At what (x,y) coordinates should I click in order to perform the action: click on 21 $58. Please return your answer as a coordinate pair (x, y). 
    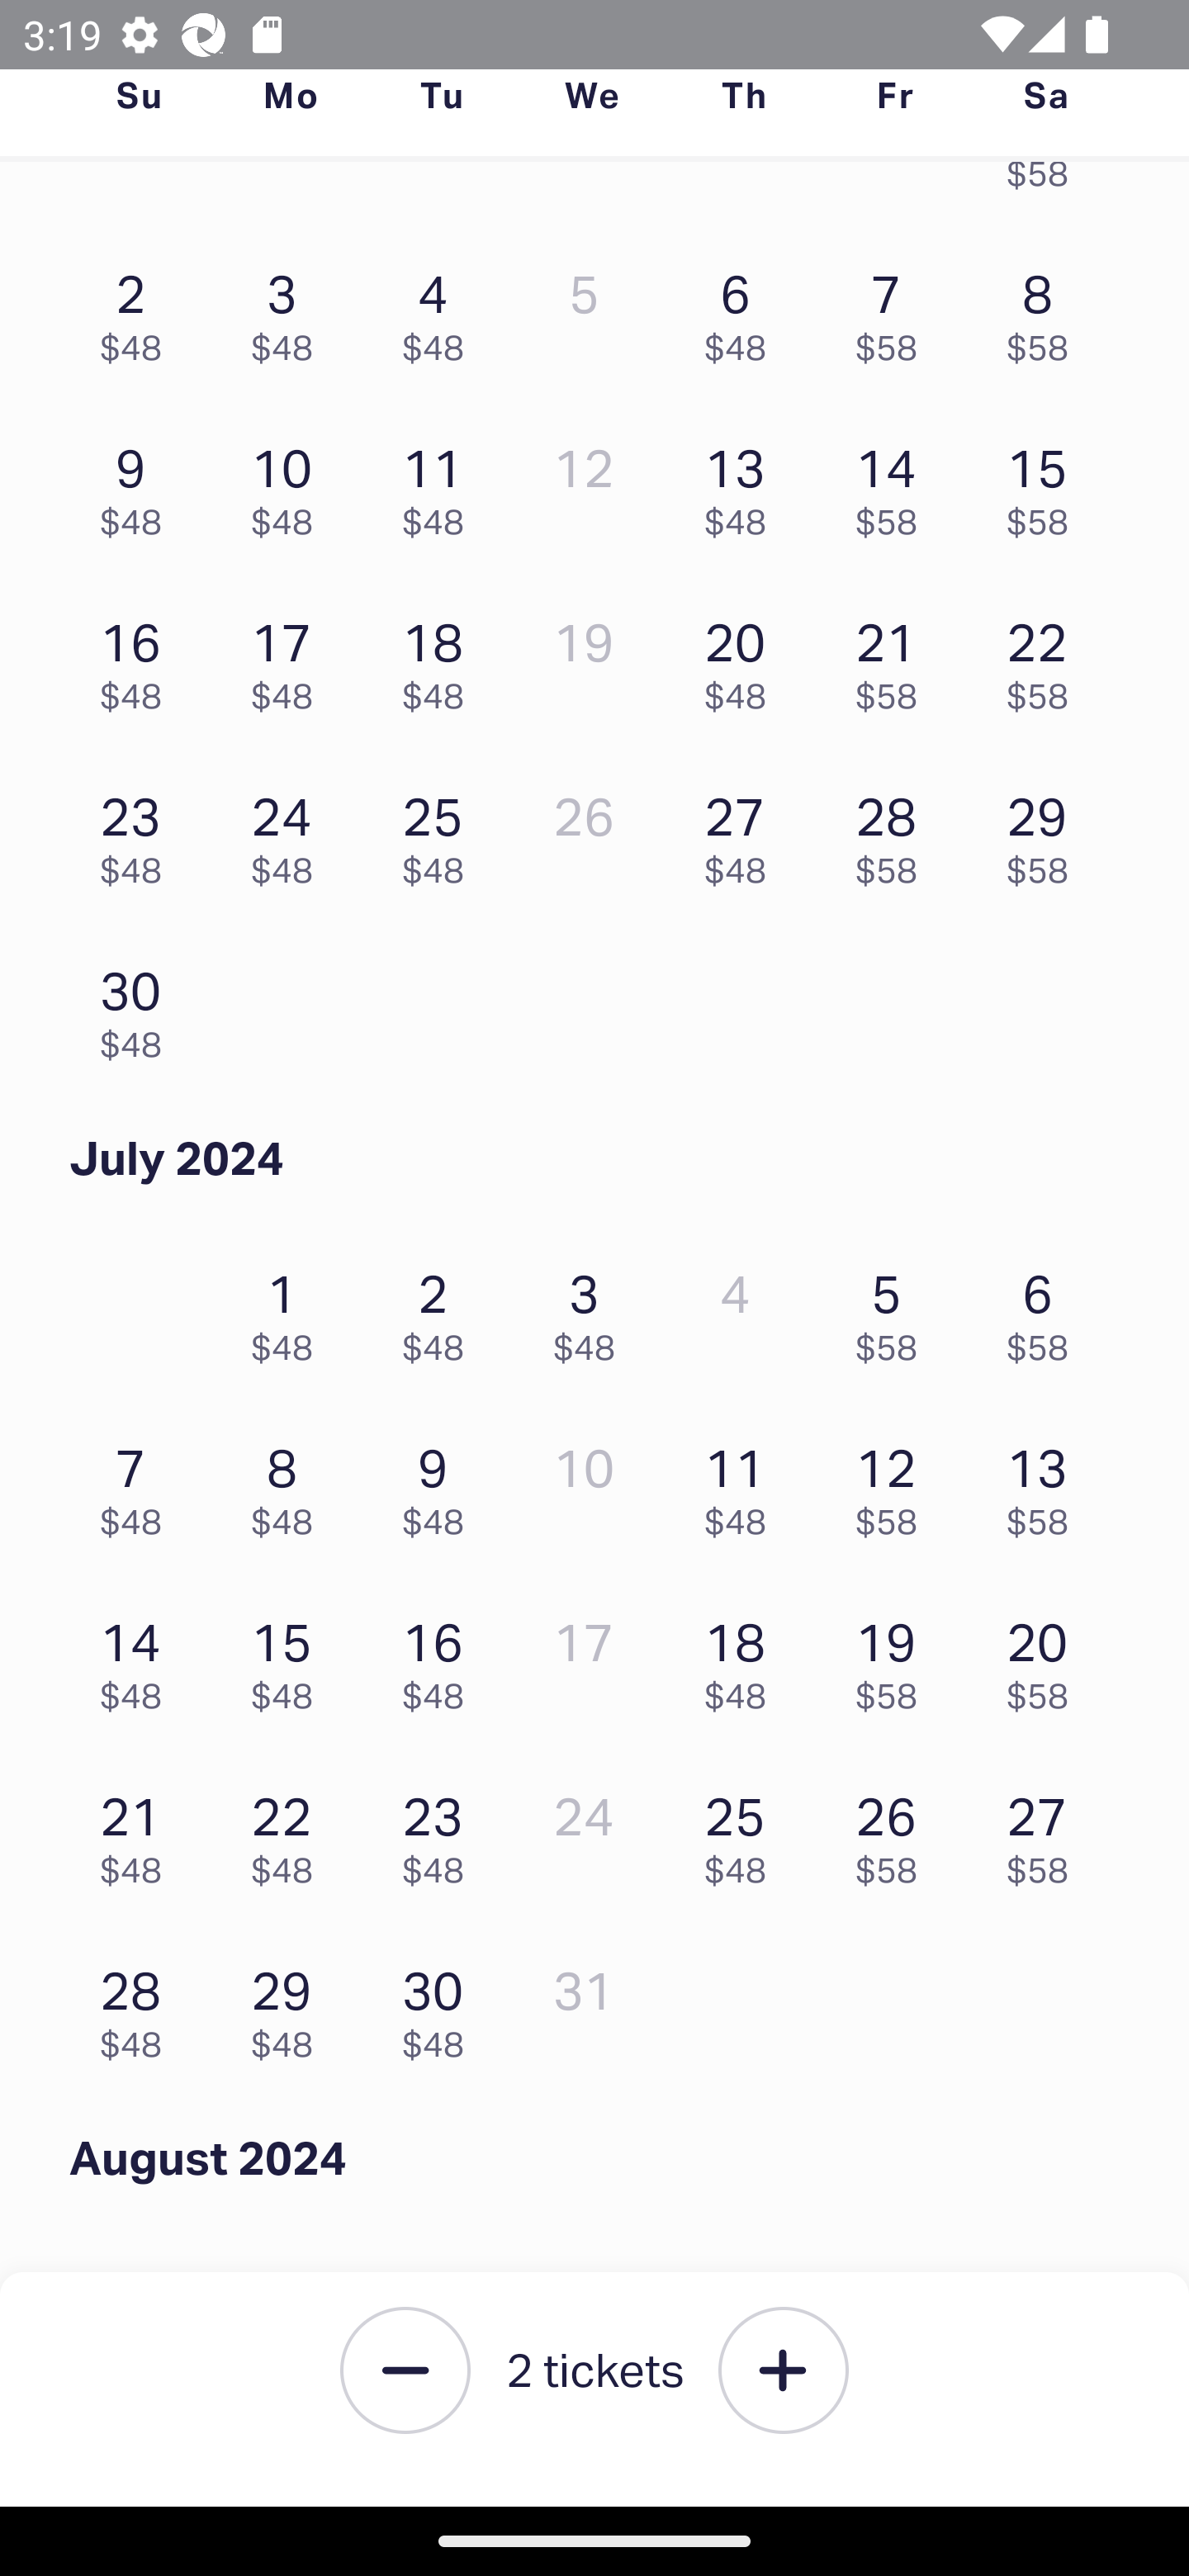
    Looking at the image, I should click on (894, 657).